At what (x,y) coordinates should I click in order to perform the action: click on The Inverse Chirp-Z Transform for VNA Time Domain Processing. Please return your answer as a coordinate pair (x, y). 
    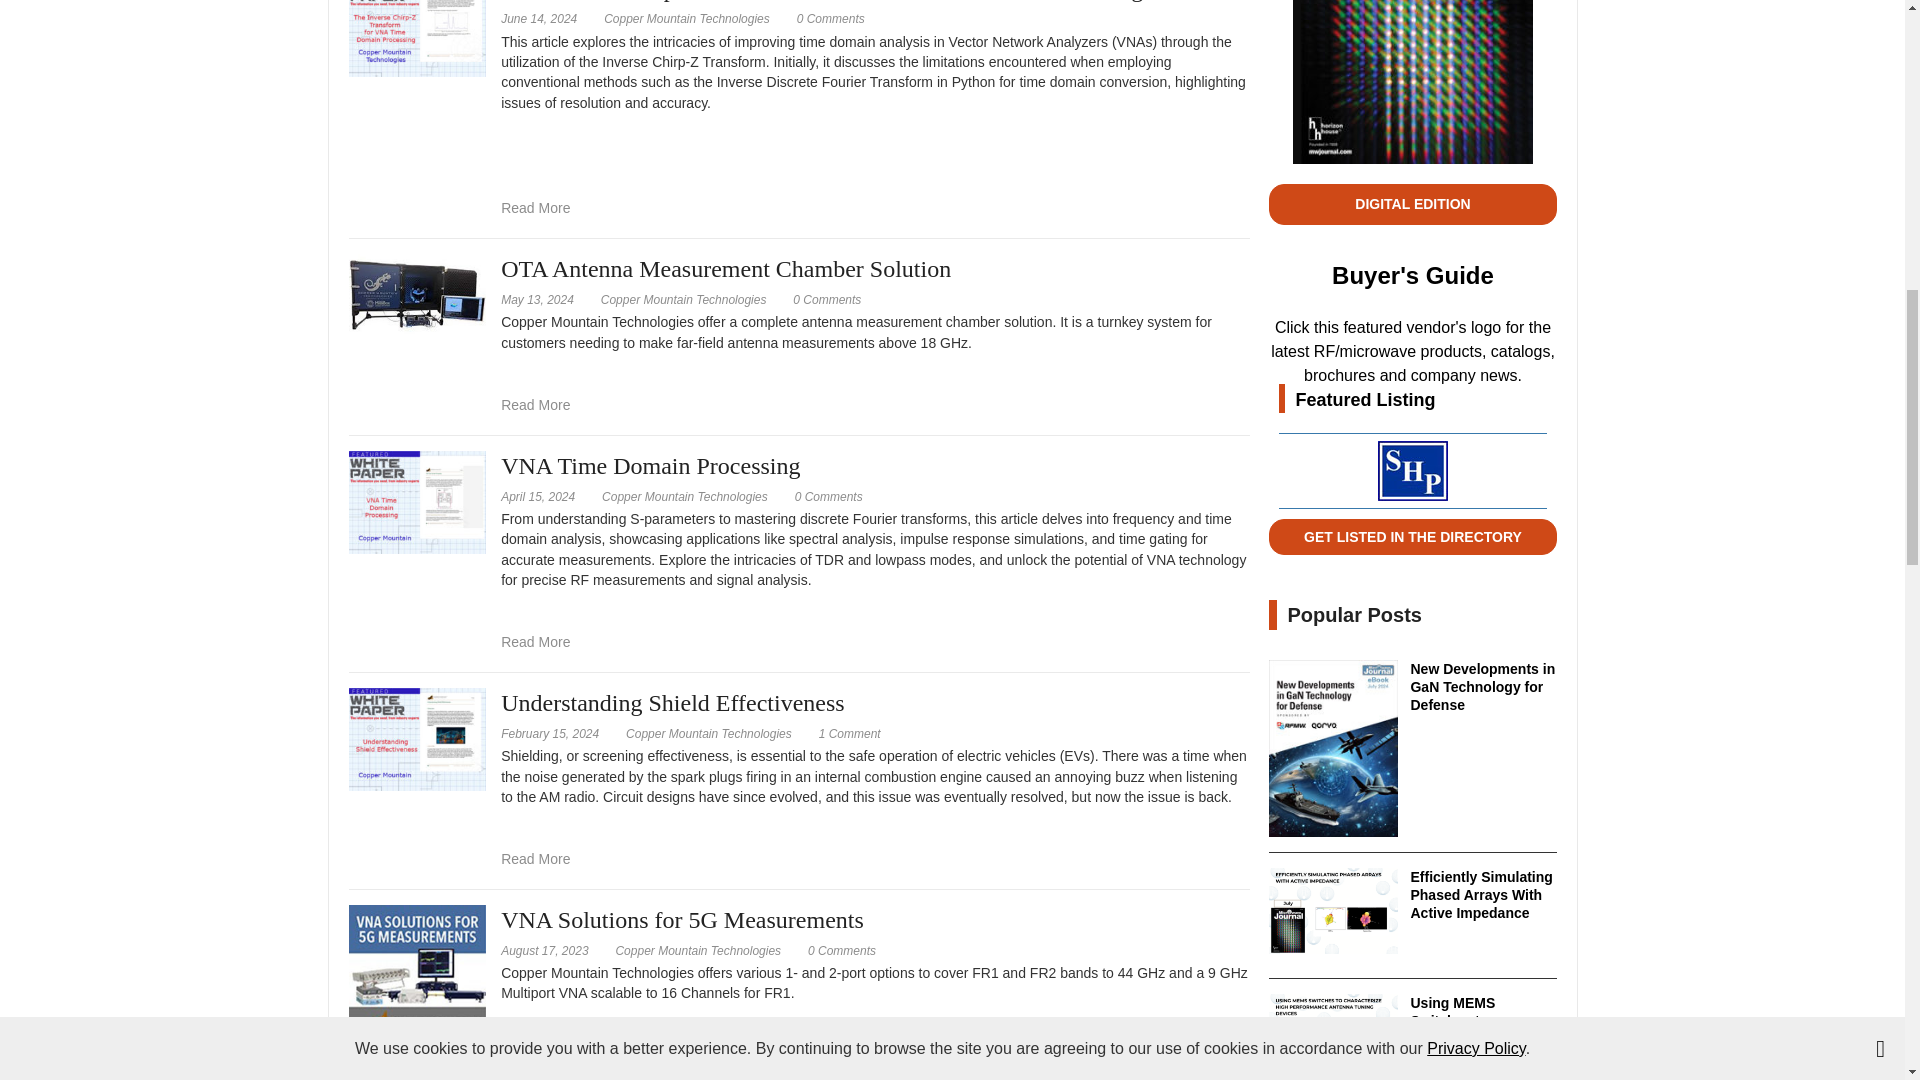
    Looking at the image, I should click on (830, 18).